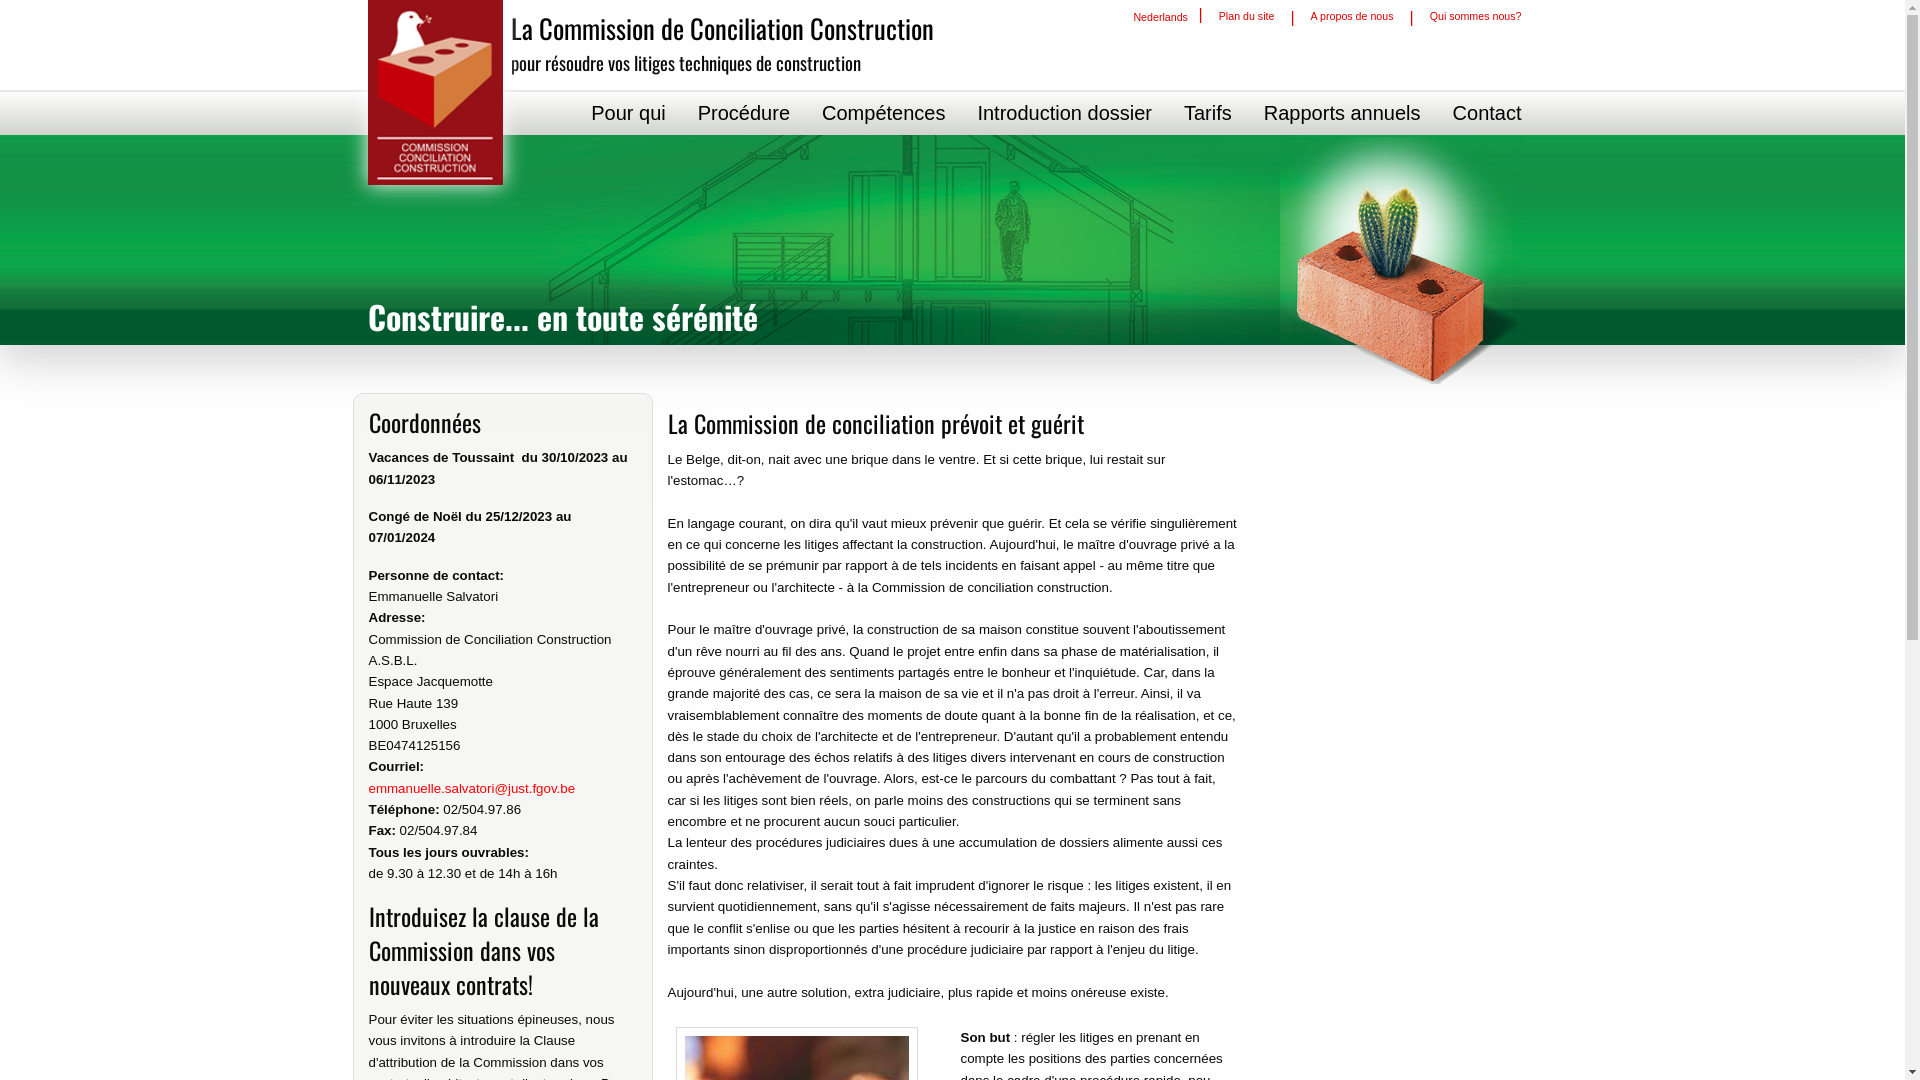 Image resolution: width=1920 pixels, height=1080 pixels. I want to click on Aller au contenu principal, so click(0, 0).